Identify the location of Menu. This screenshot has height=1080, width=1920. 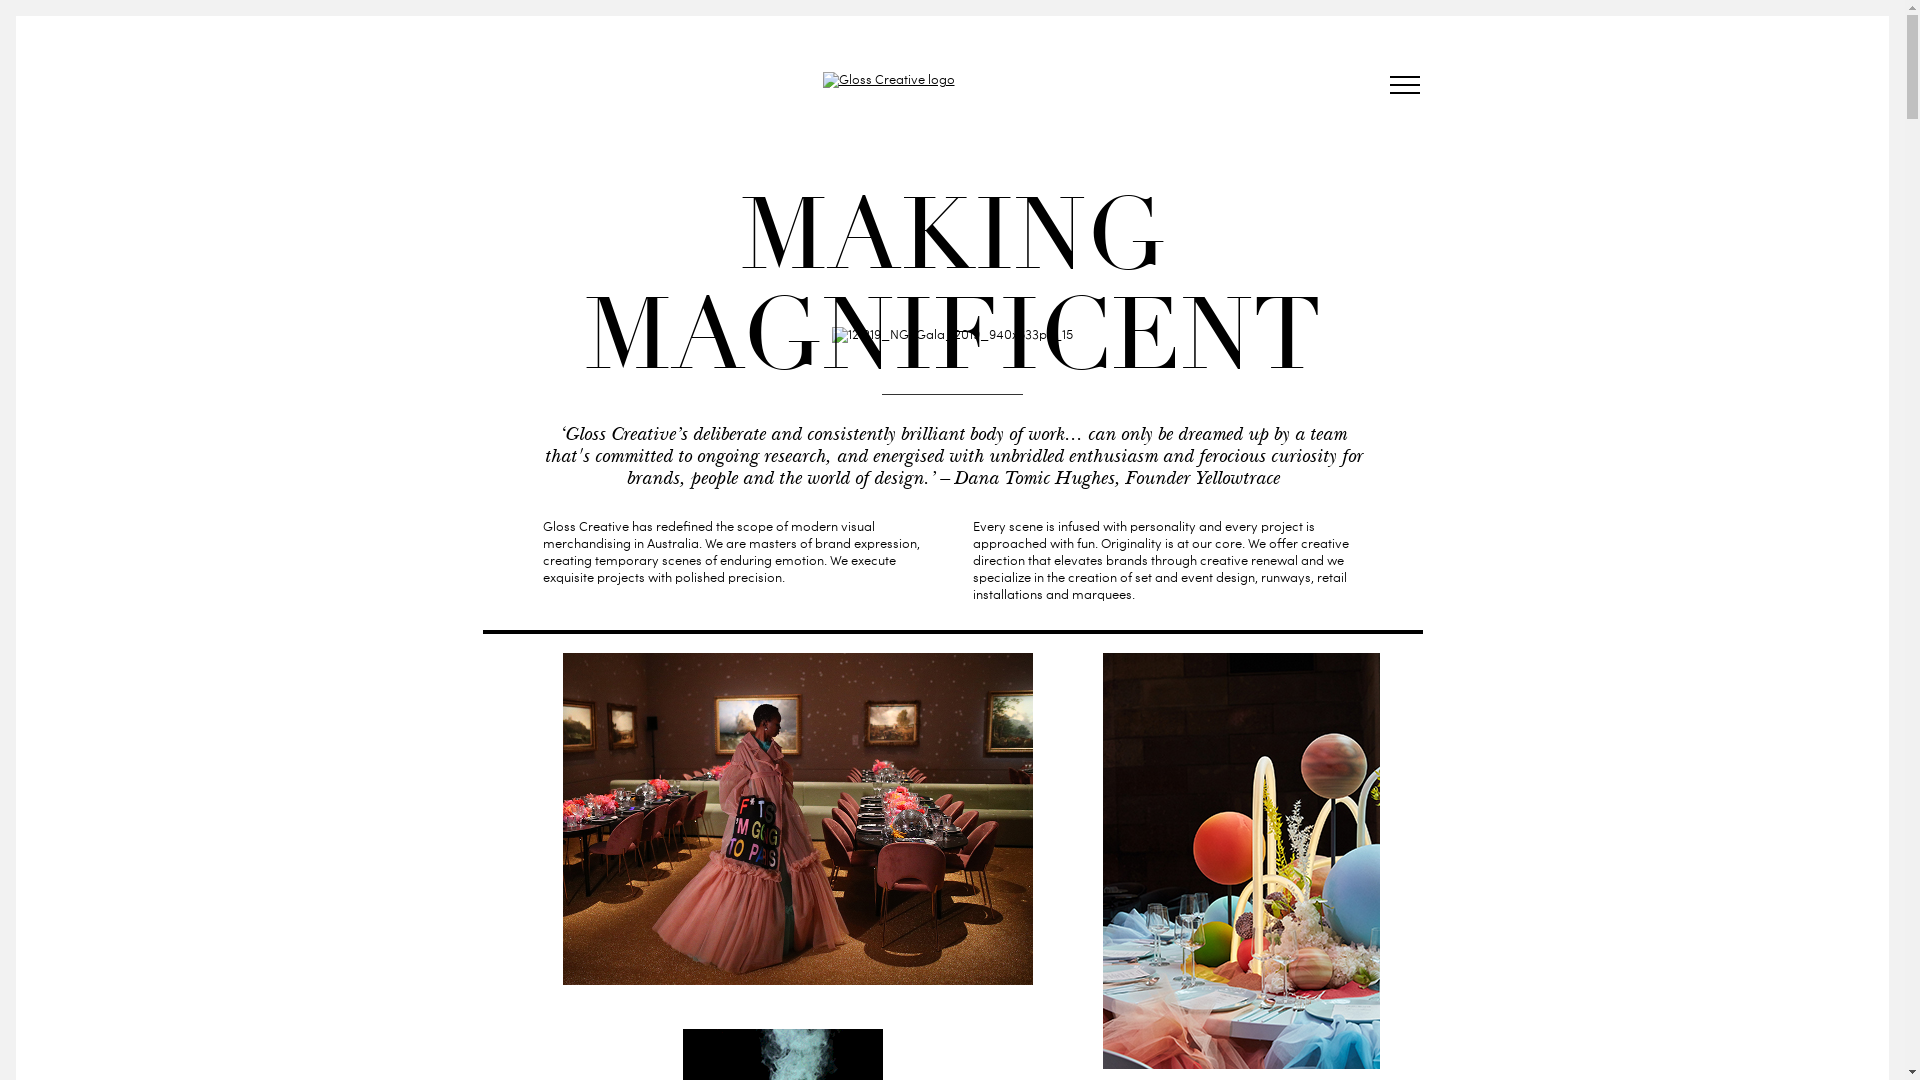
(1404, 88).